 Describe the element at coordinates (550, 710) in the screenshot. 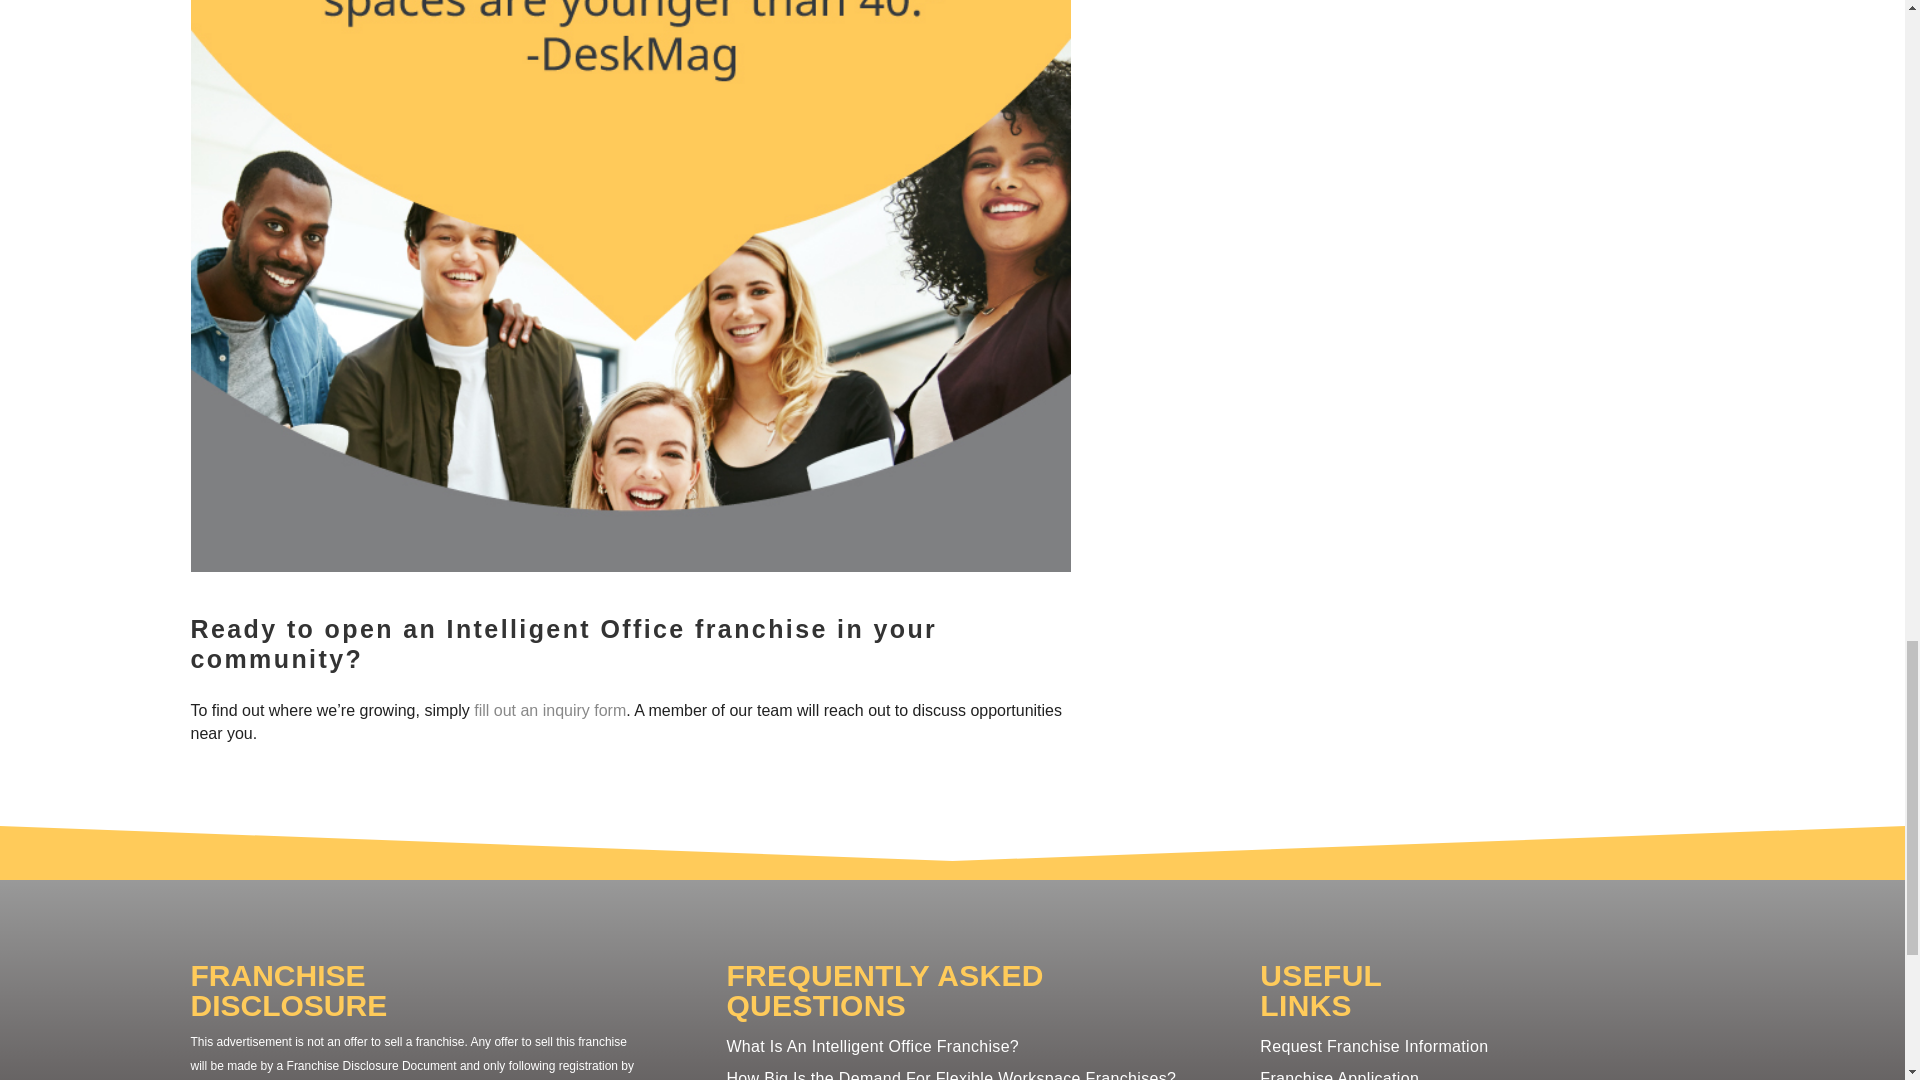

I see `fill out an inquiry form` at that location.